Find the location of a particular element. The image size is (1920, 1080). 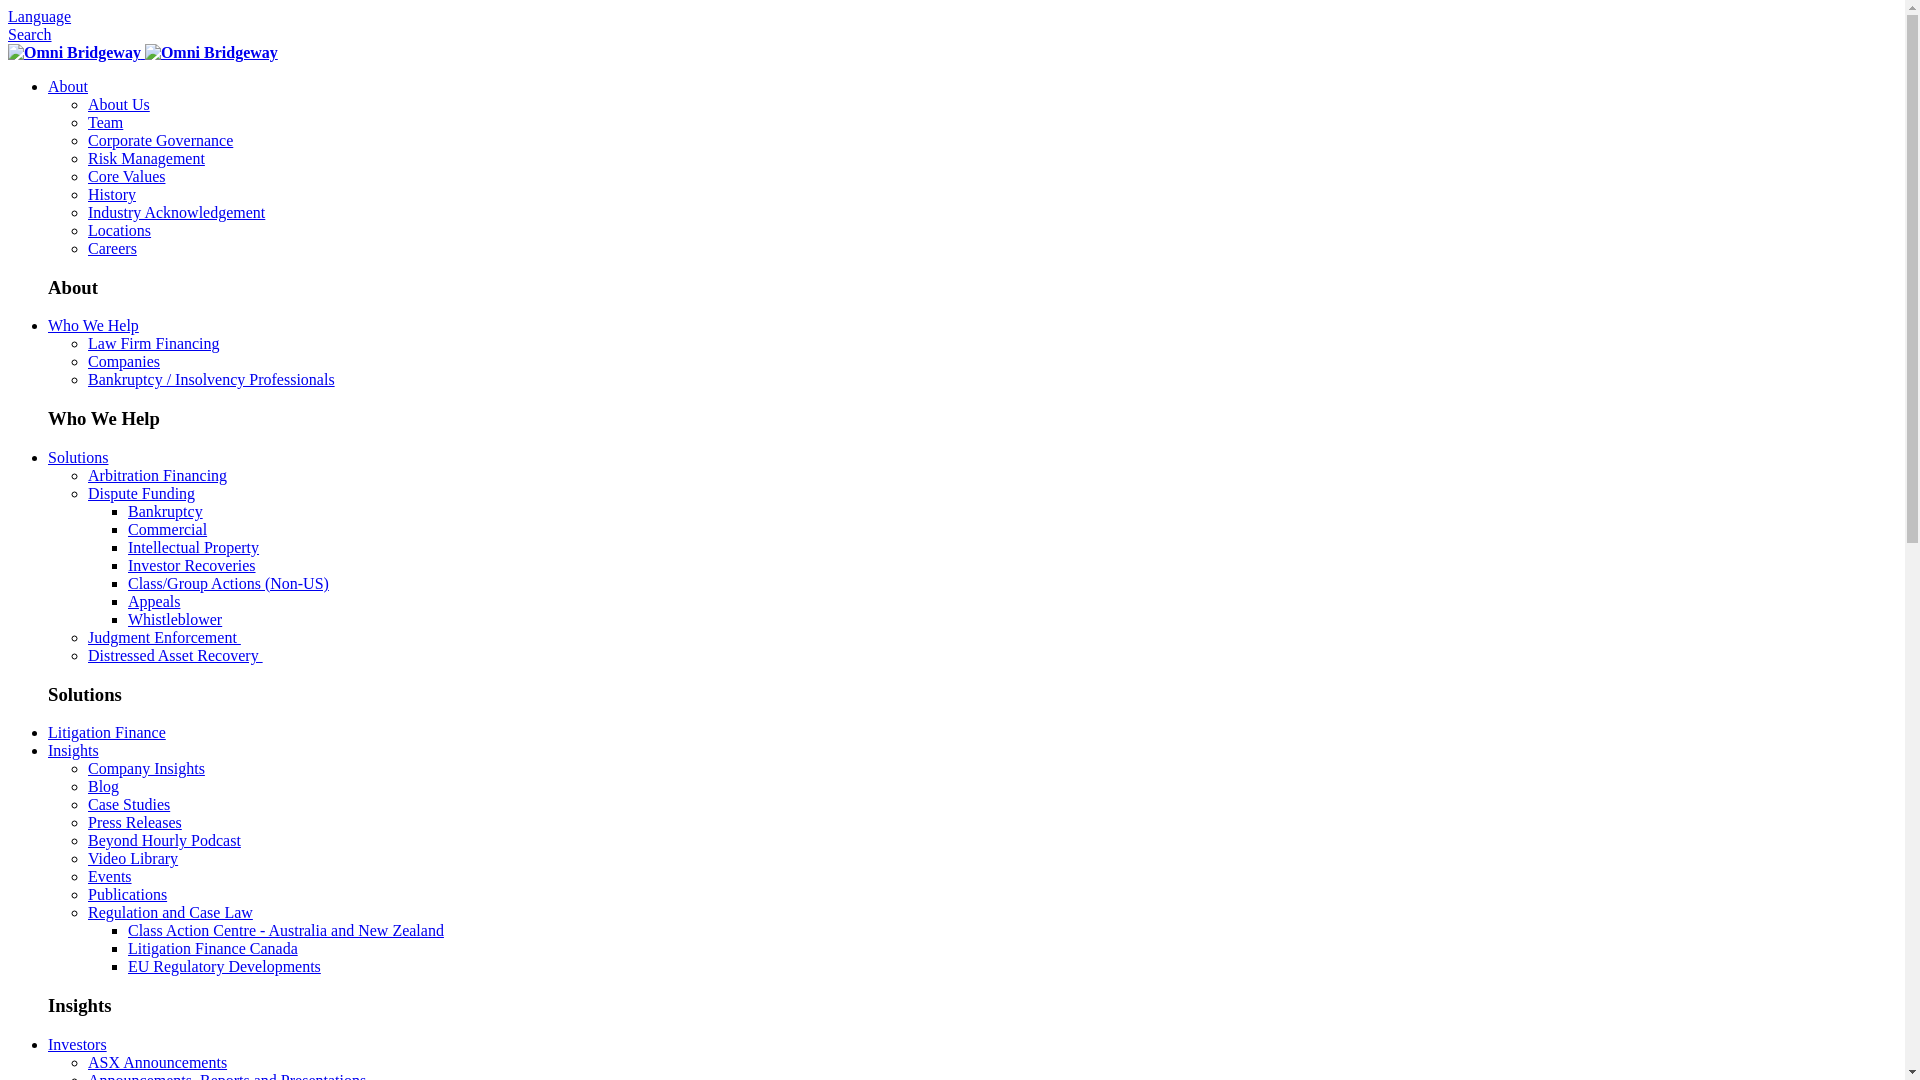

Search is located at coordinates (30, 34).